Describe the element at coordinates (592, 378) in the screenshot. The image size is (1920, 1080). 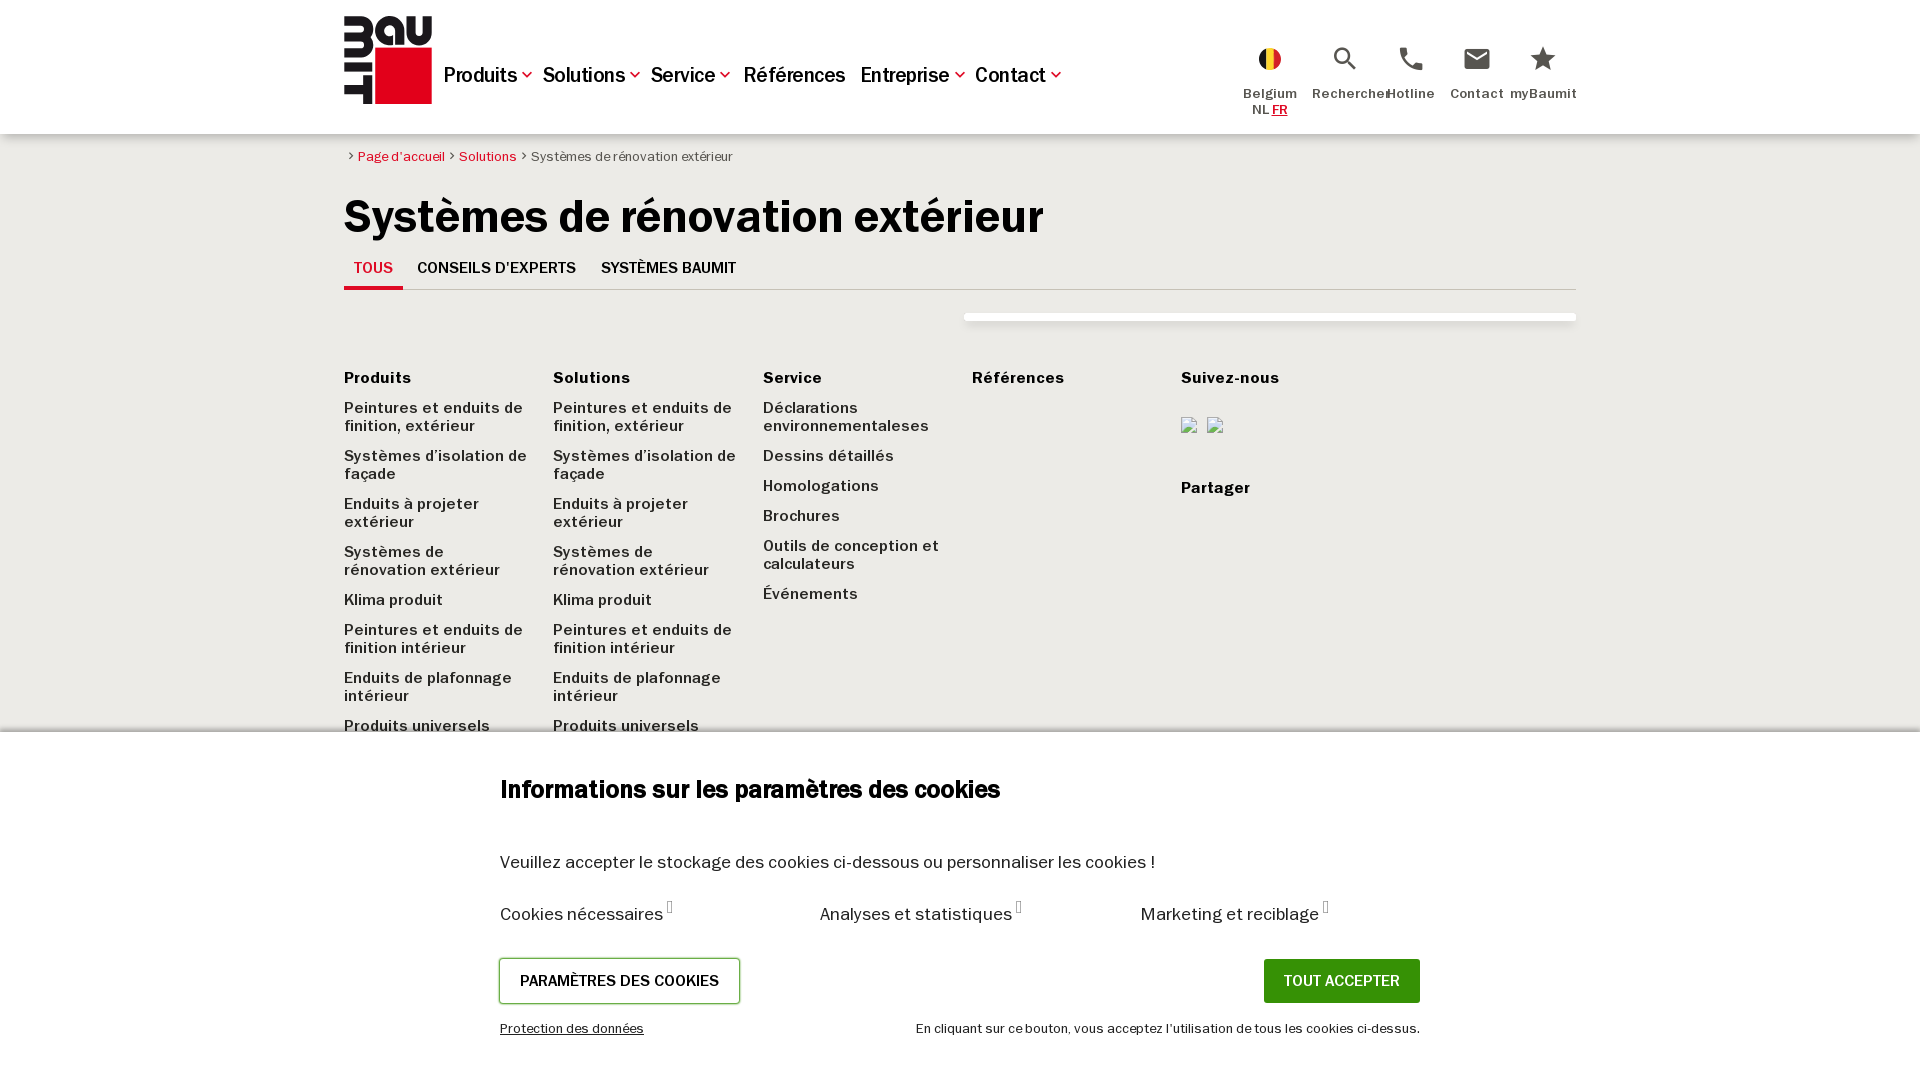
I see `Solutions` at that location.